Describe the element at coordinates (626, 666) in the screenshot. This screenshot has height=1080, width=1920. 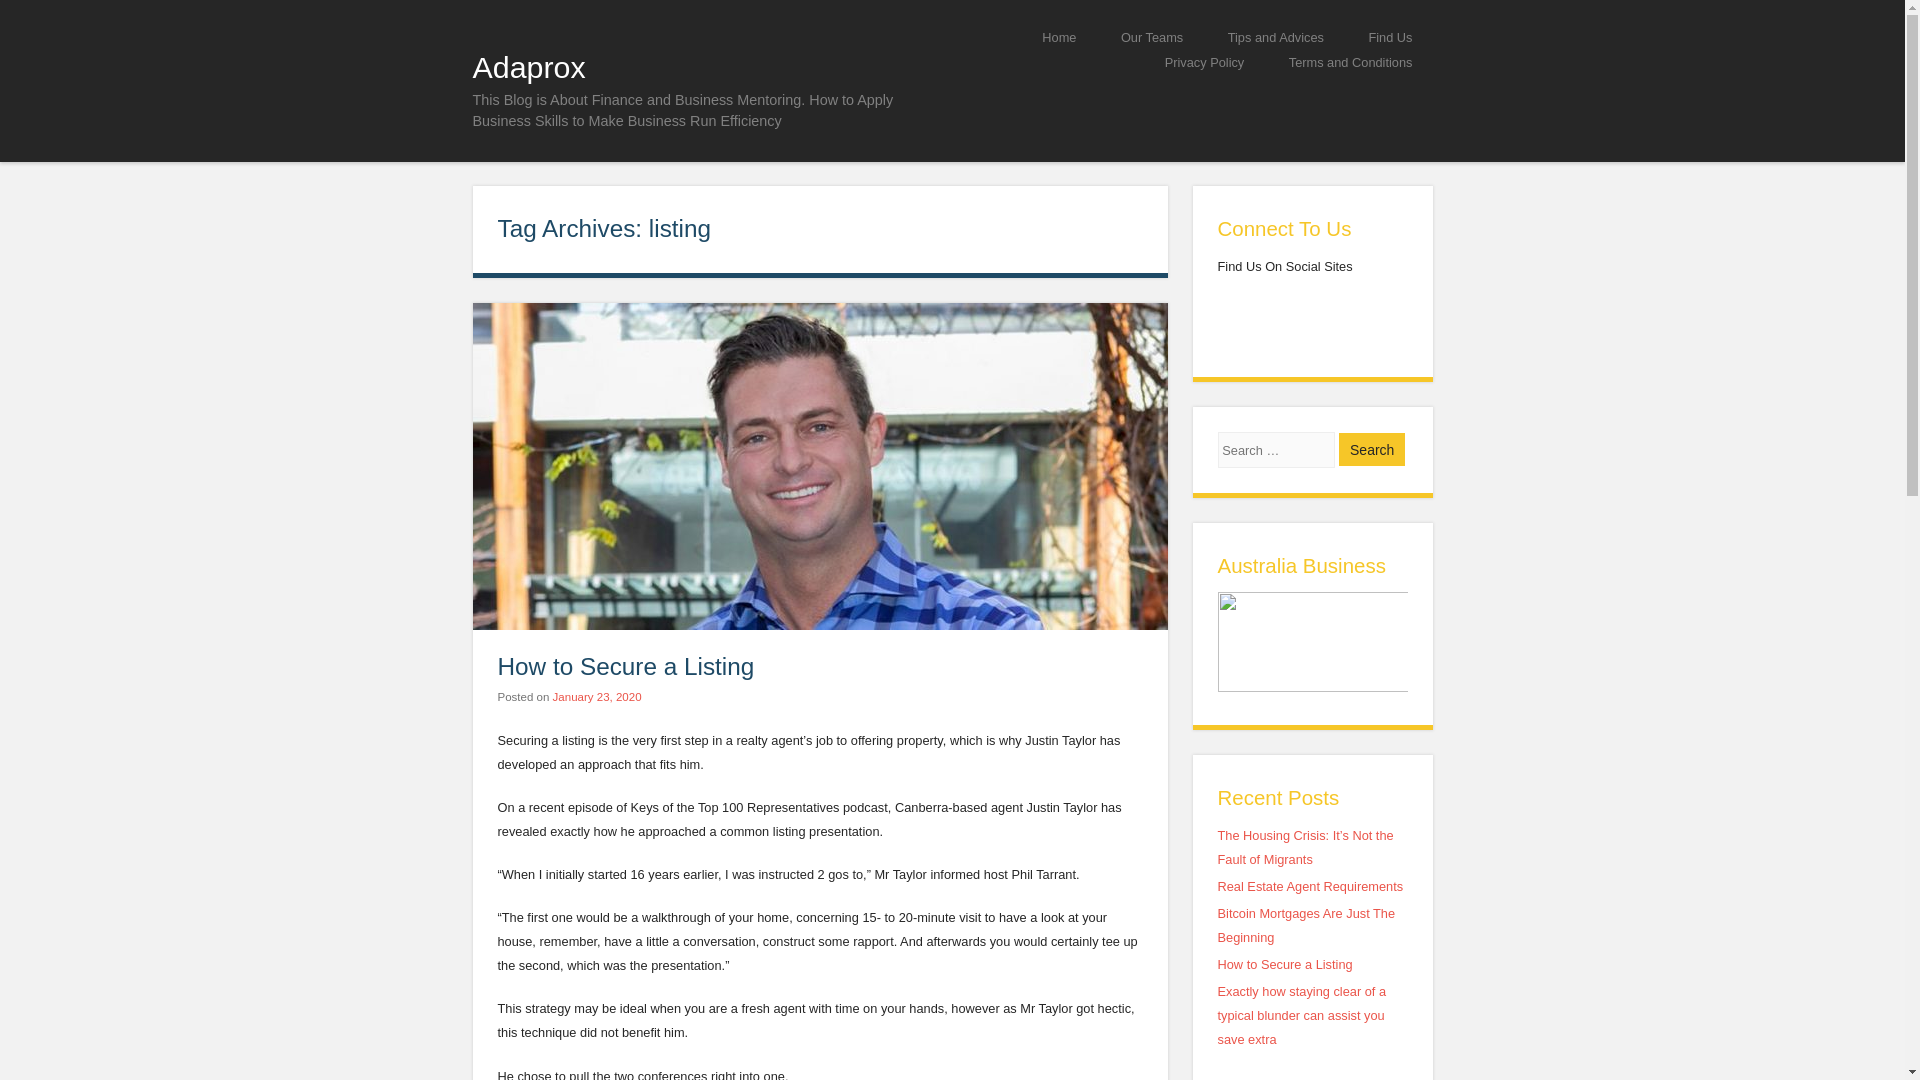
I see `How to Secure a Listing` at that location.